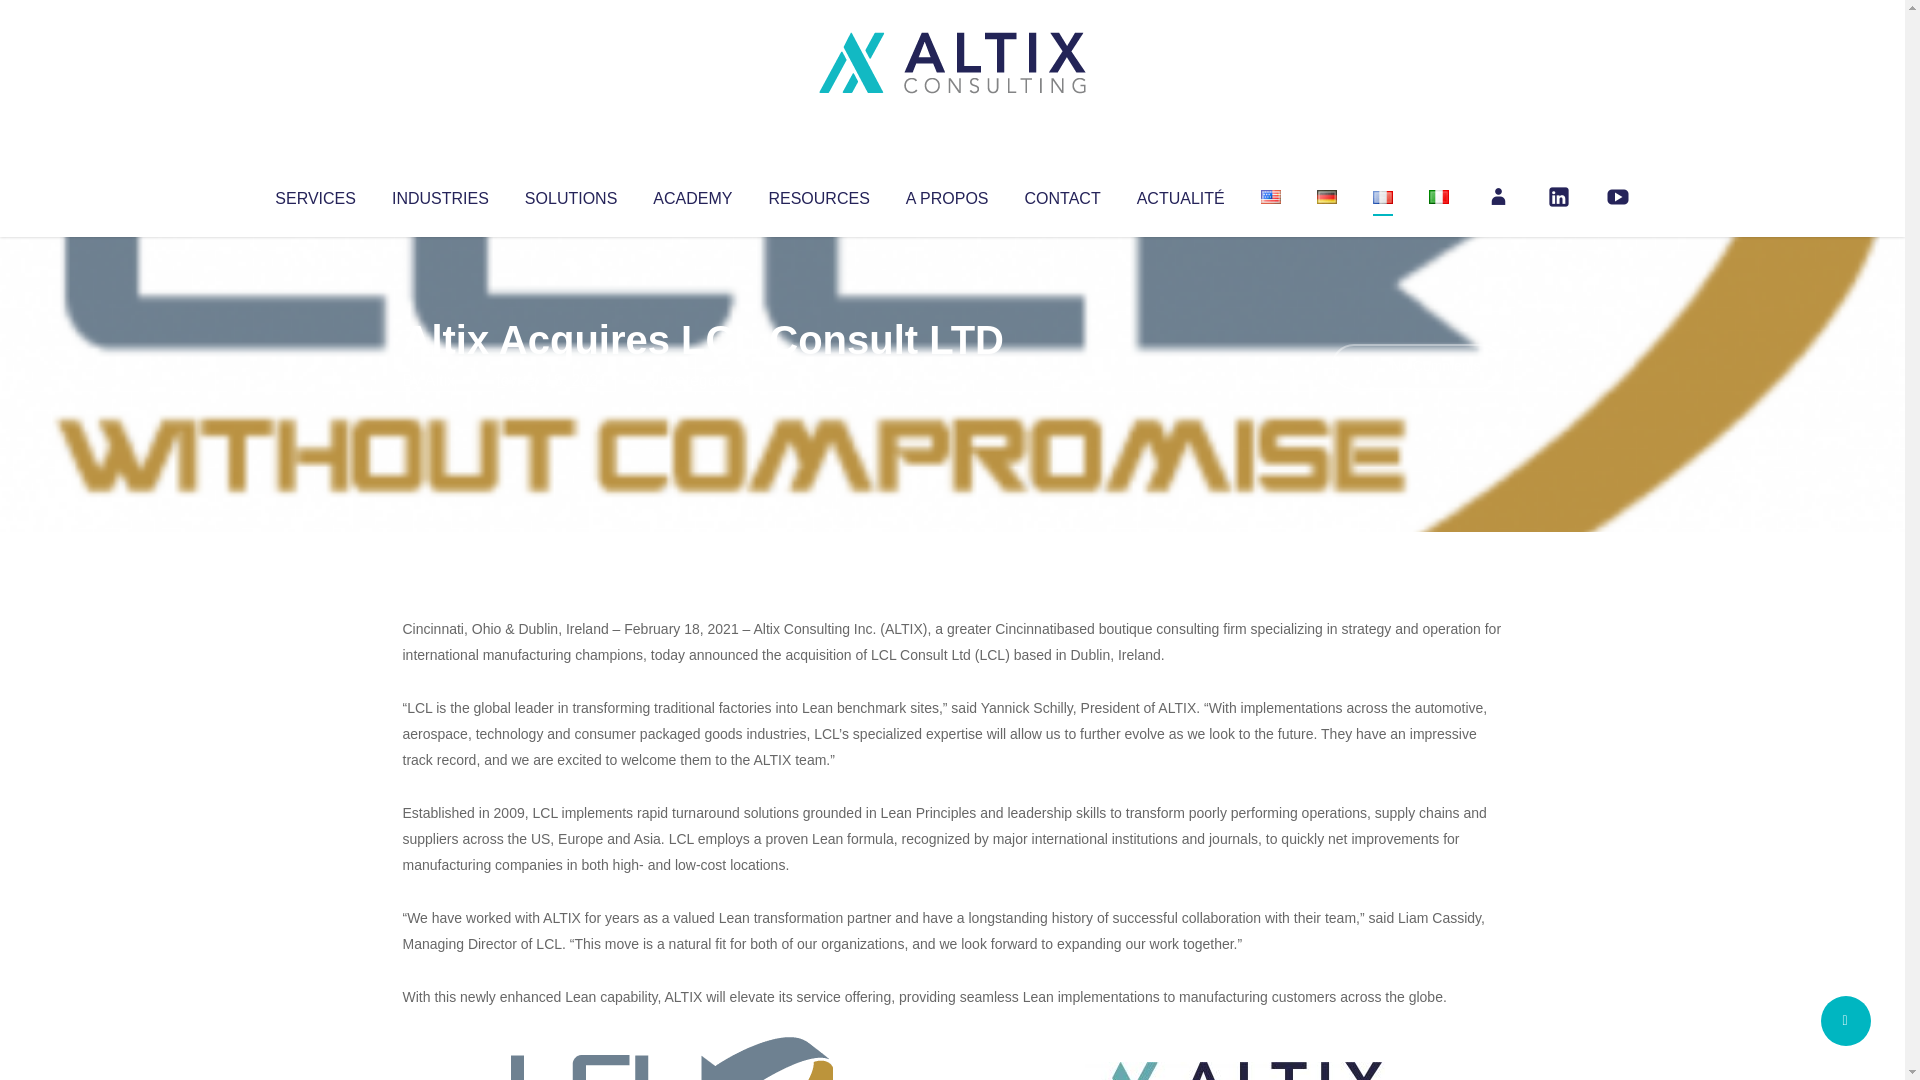 This screenshot has width=1920, height=1080. Describe the element at coordinates (692, 194) in the screenshot. I see `ACADEMY` at that location.